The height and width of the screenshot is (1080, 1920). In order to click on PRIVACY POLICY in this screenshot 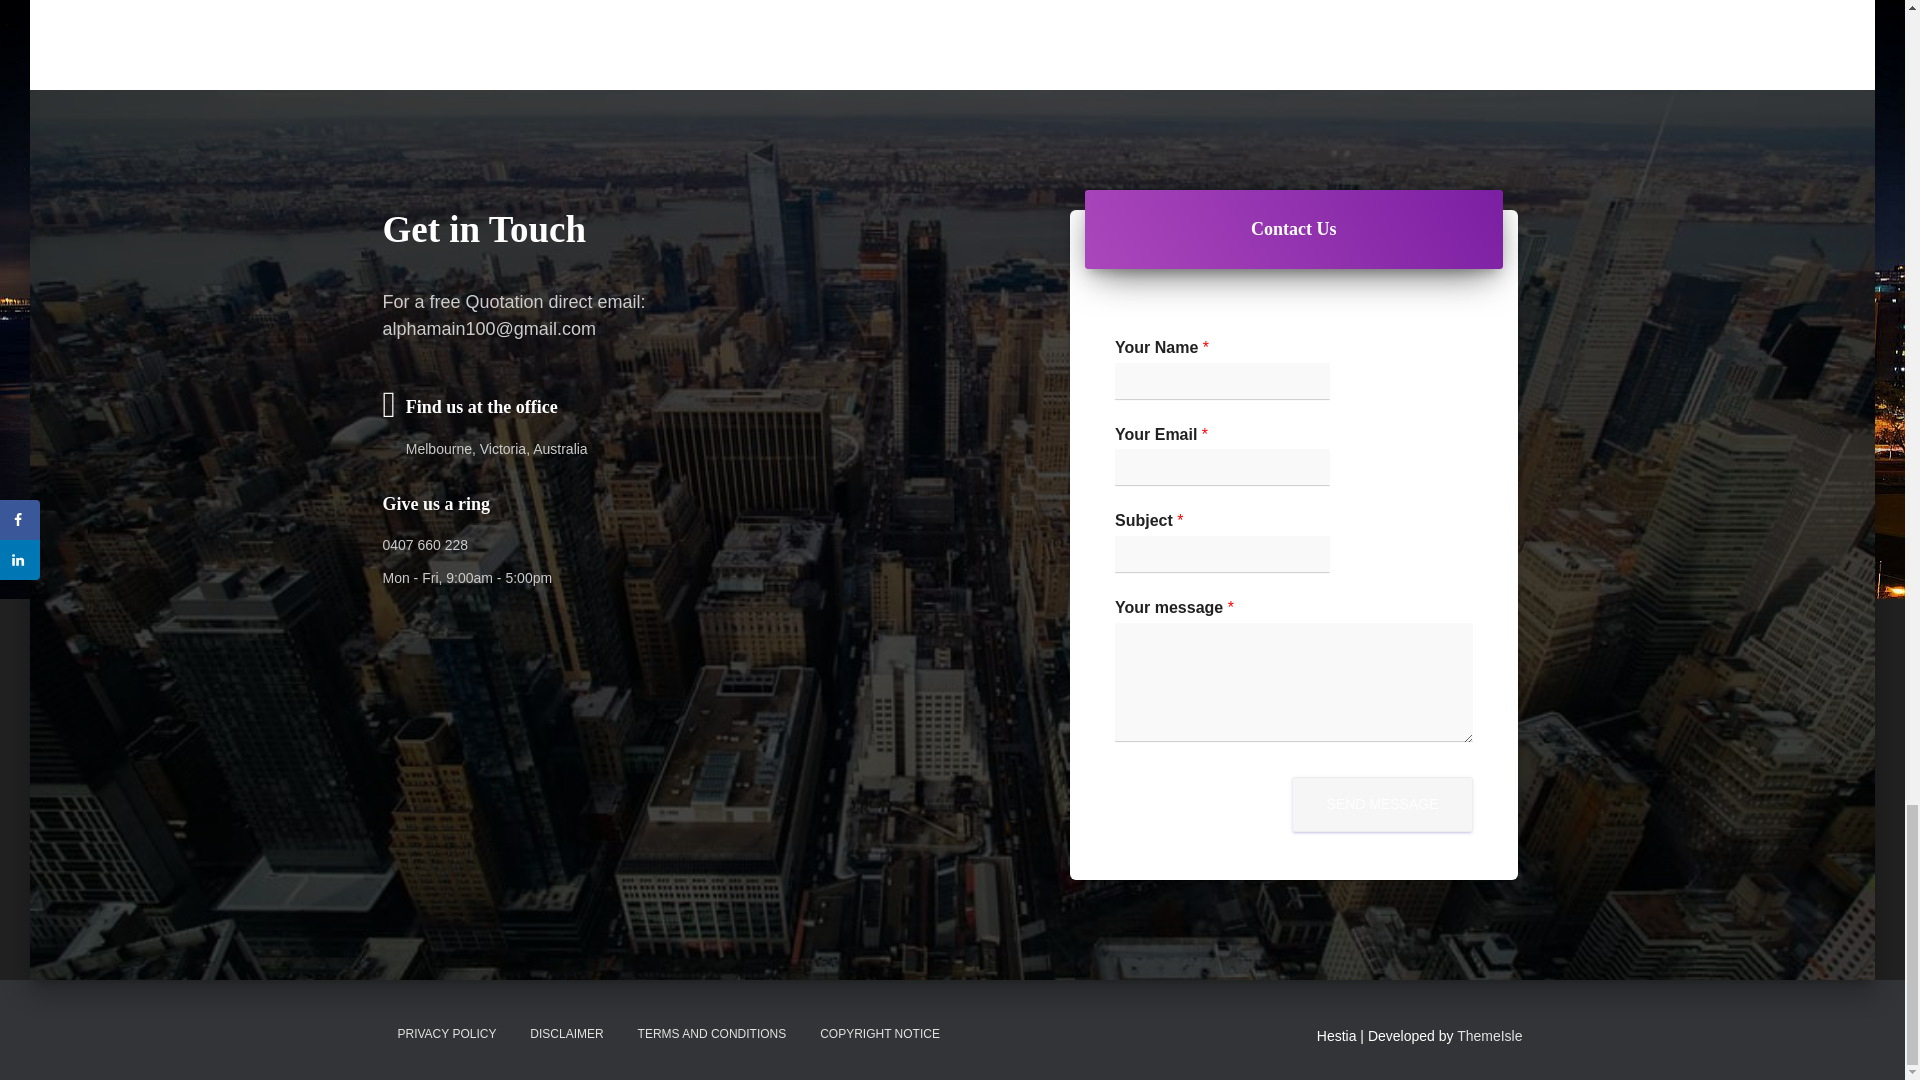, I will do `click(446, 1034)`.